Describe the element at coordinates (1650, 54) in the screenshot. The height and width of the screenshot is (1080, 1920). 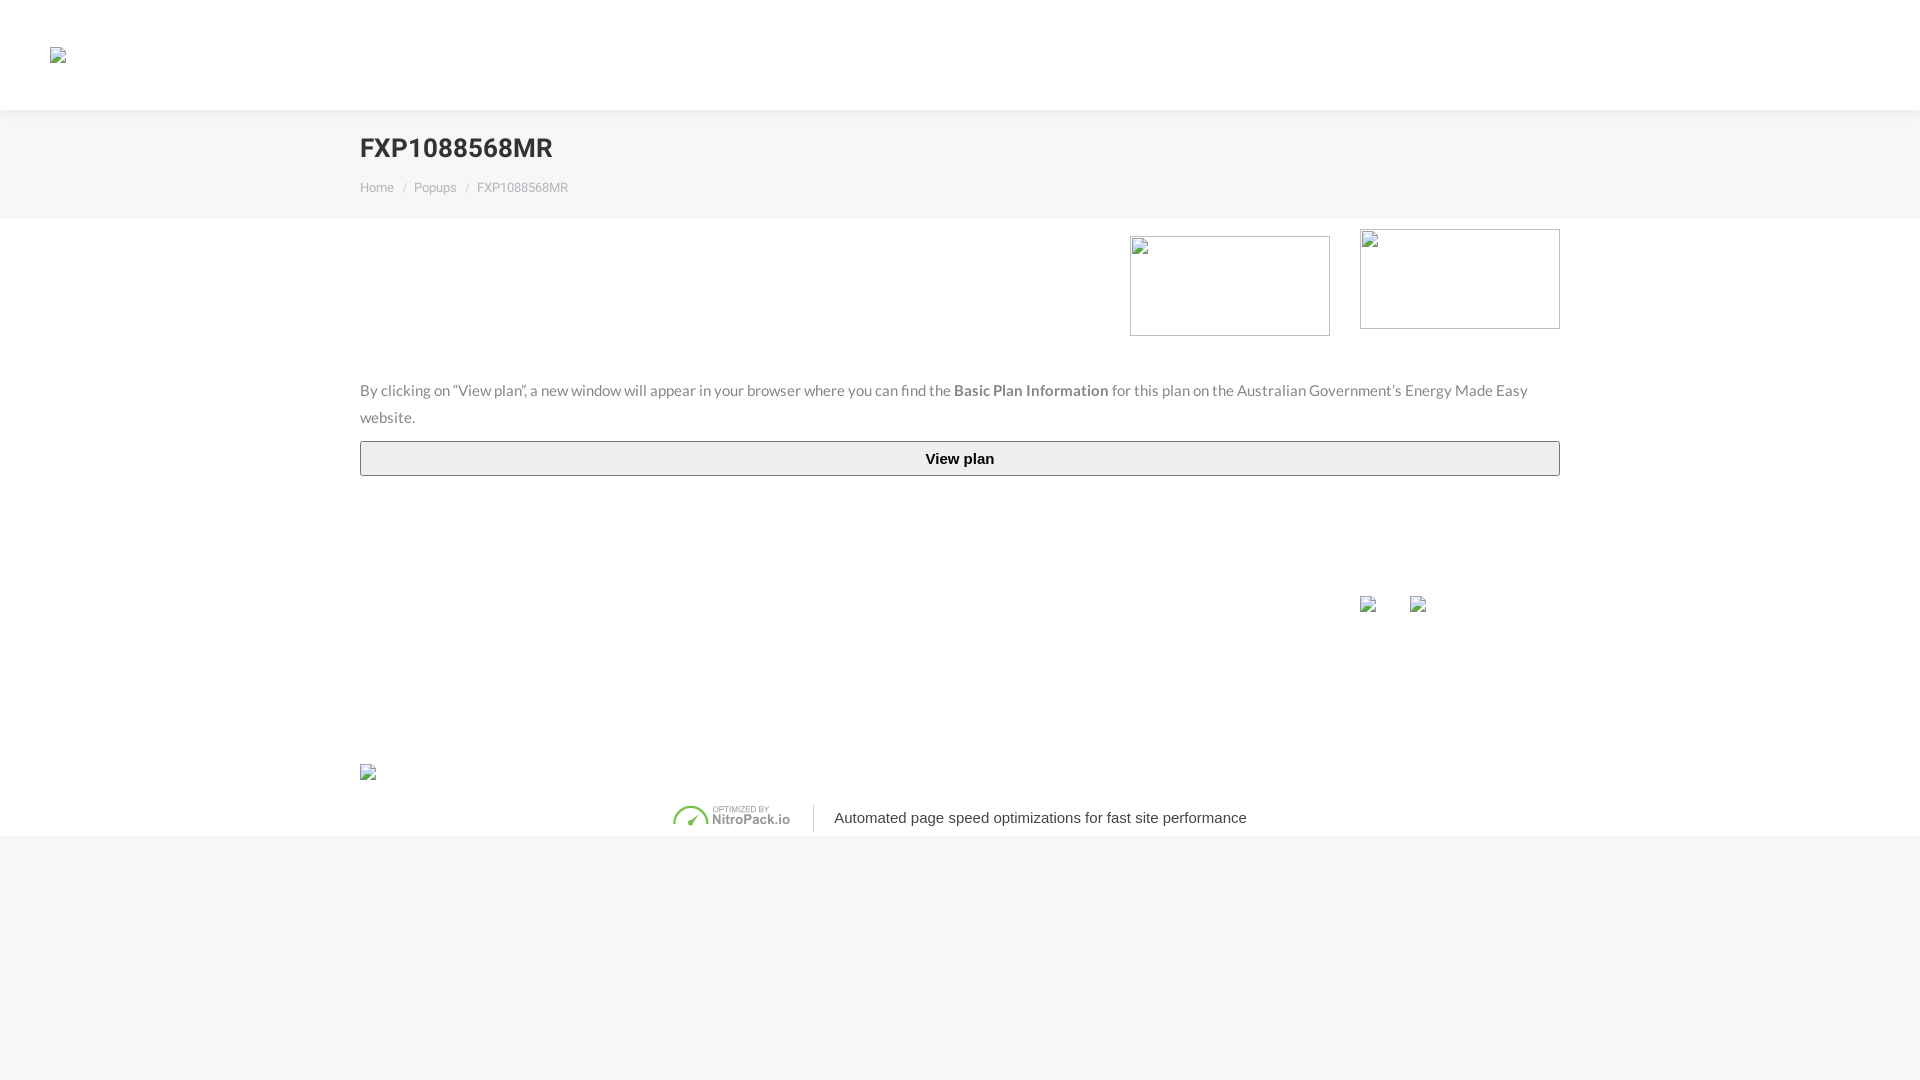
I see `Contact Us` at that location.